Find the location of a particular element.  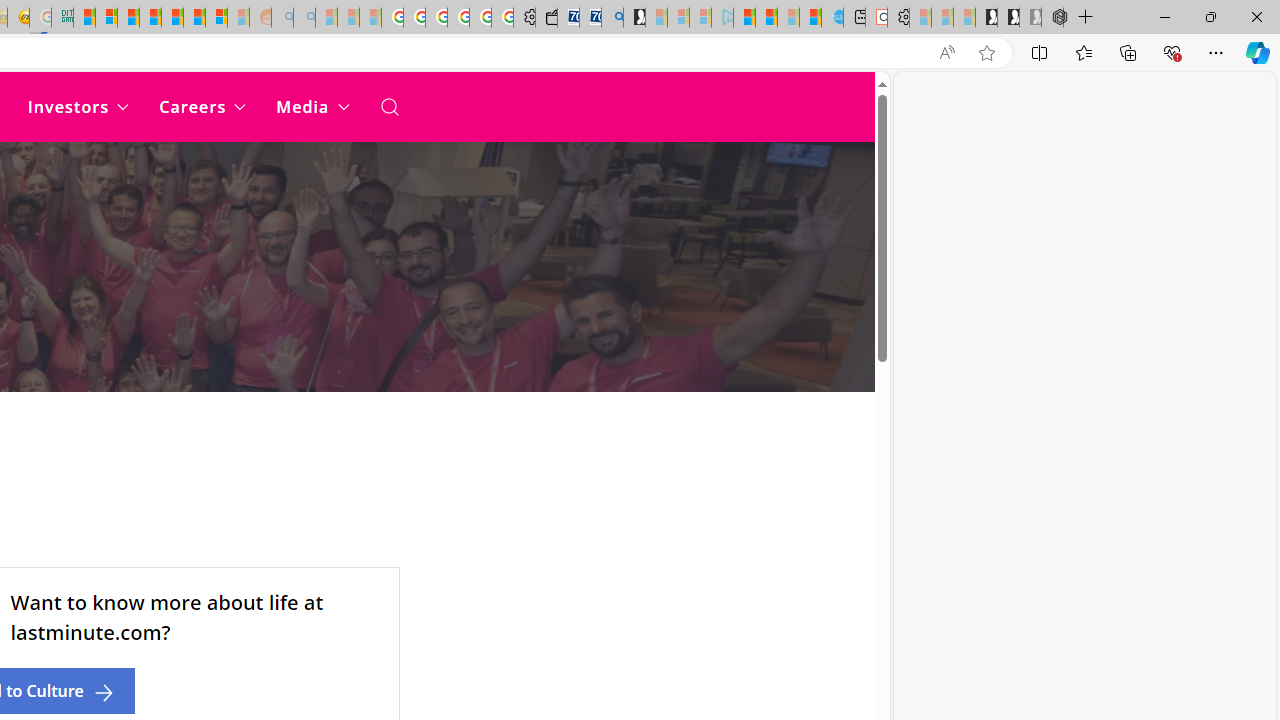

Open Search is located at coordinates (388, 106).